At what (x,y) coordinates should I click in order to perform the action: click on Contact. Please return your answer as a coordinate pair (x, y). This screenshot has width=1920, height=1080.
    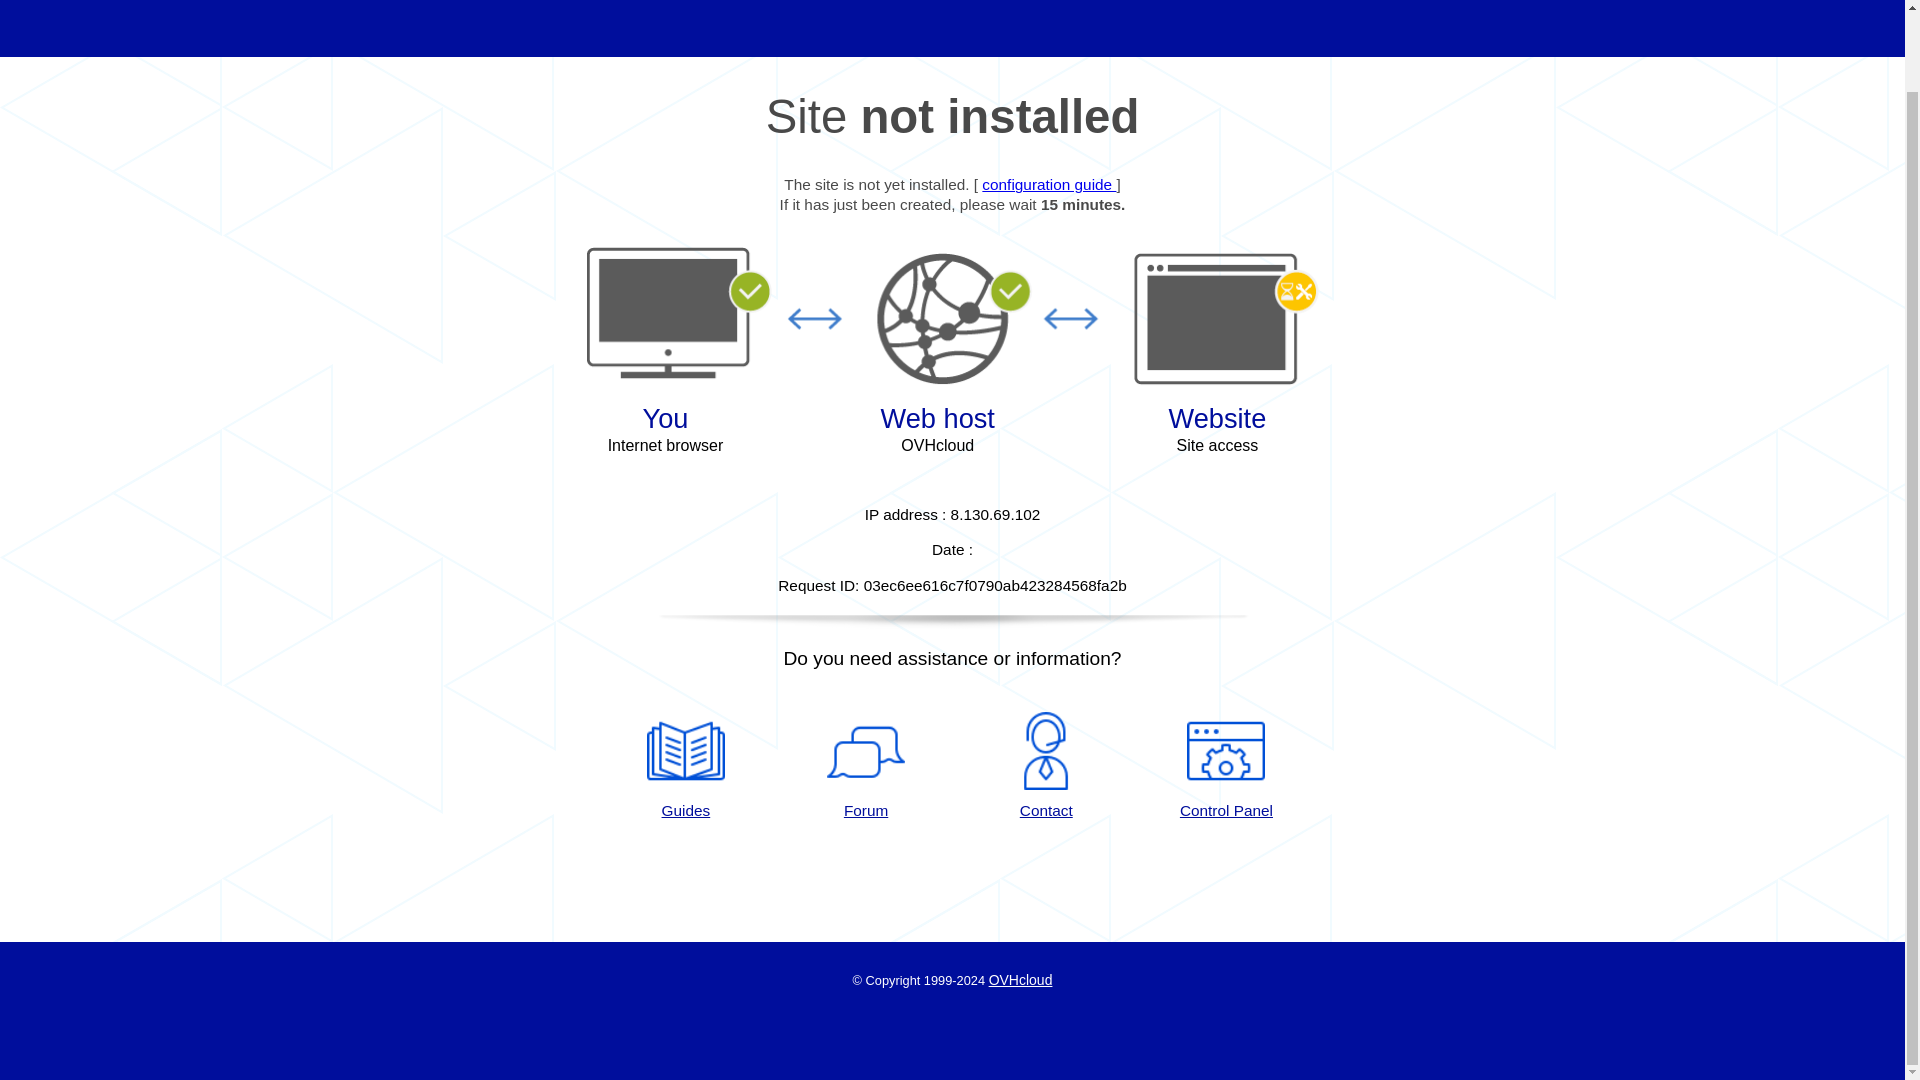
    Looking at the image, I should click on (1046, 766).